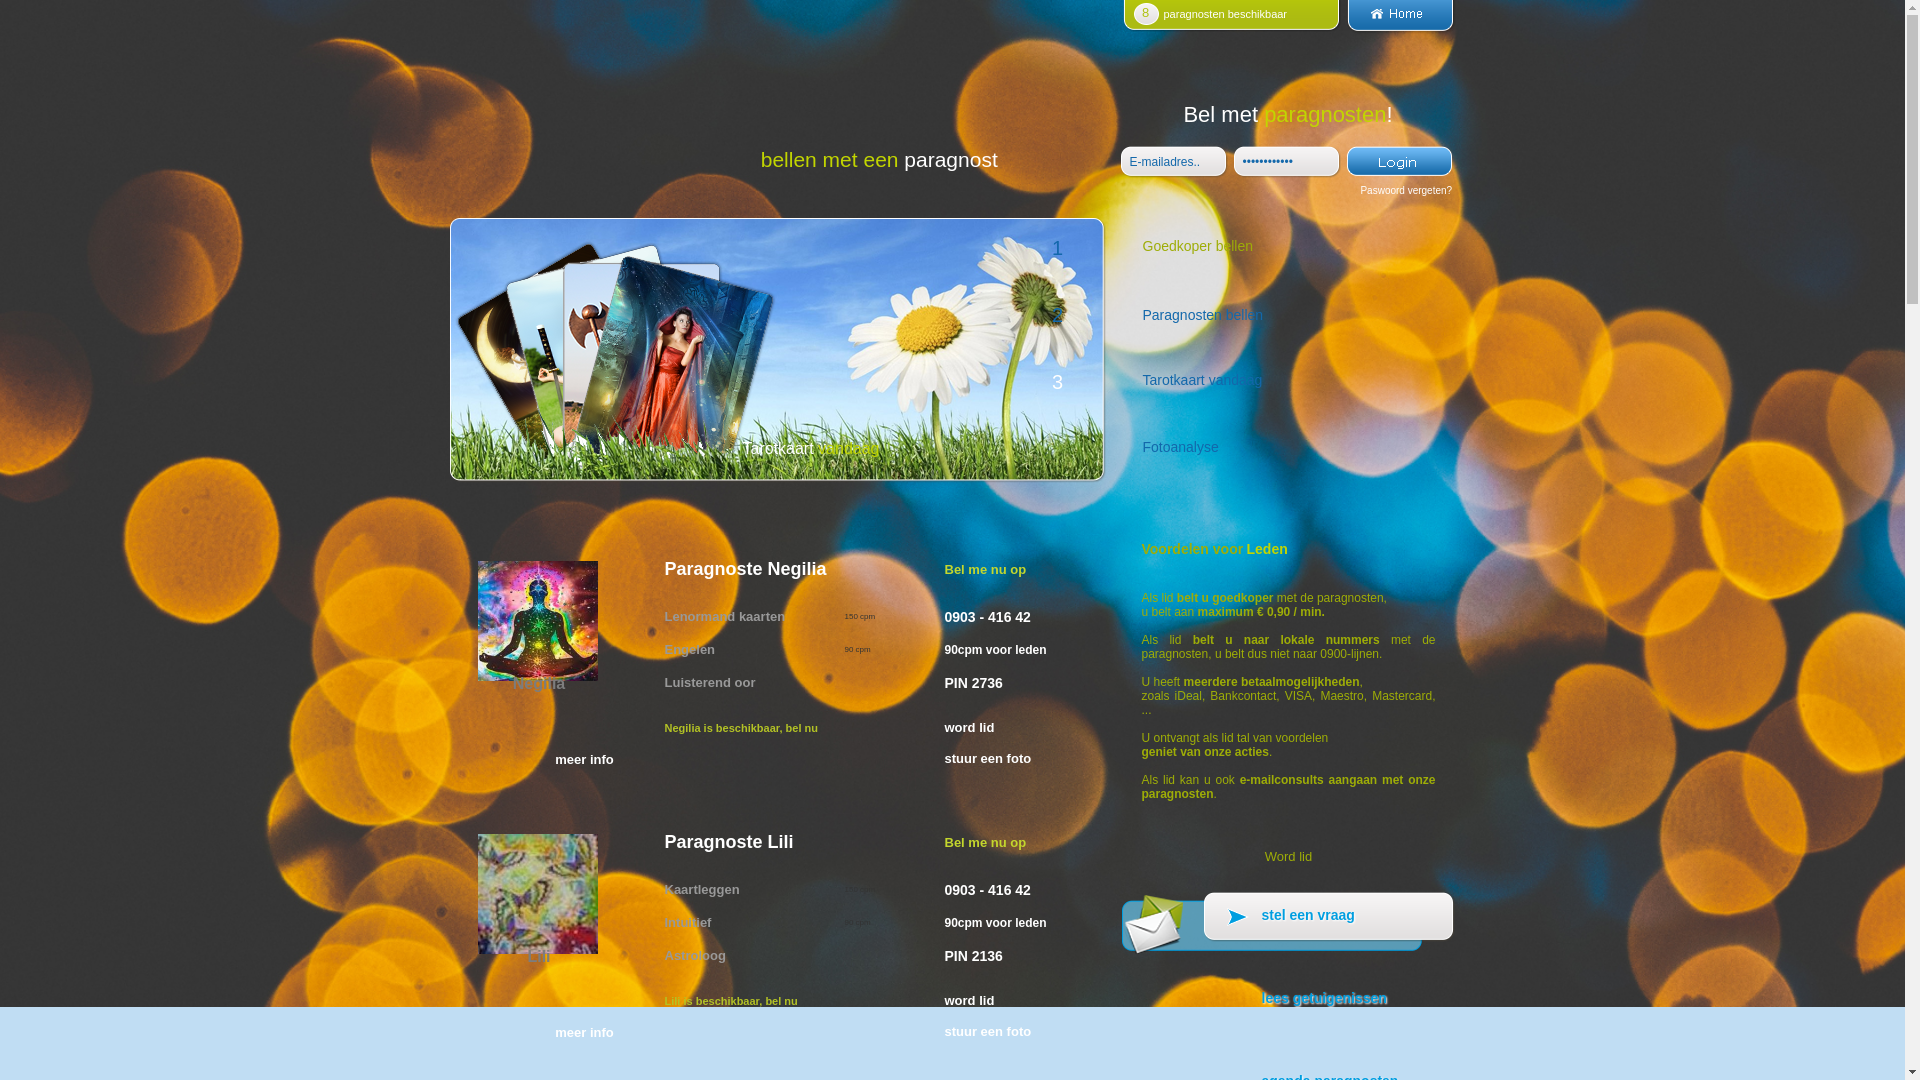 Image resolution: width=1920 pixels, height=1080 pixels. I want to click on 1, so click(1057, 252).